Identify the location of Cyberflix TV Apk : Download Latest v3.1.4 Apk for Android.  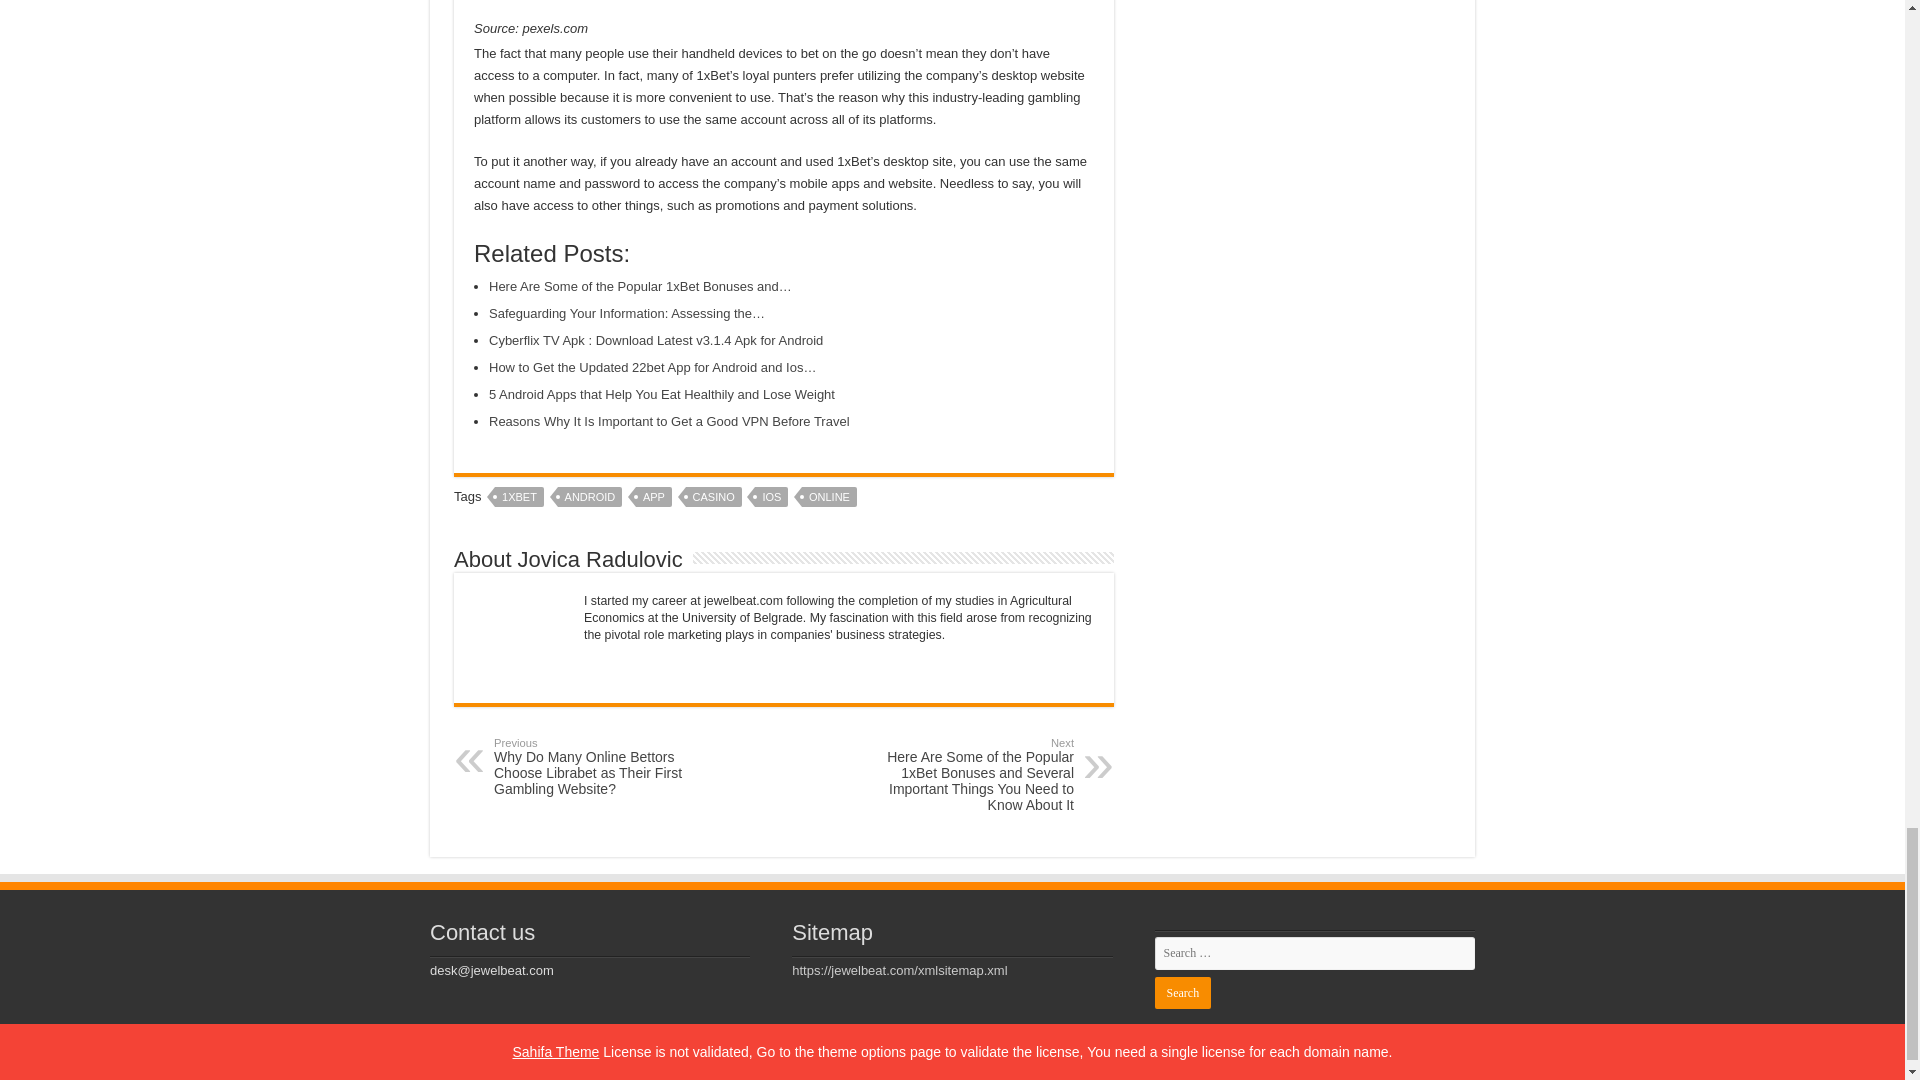
(656, 340).